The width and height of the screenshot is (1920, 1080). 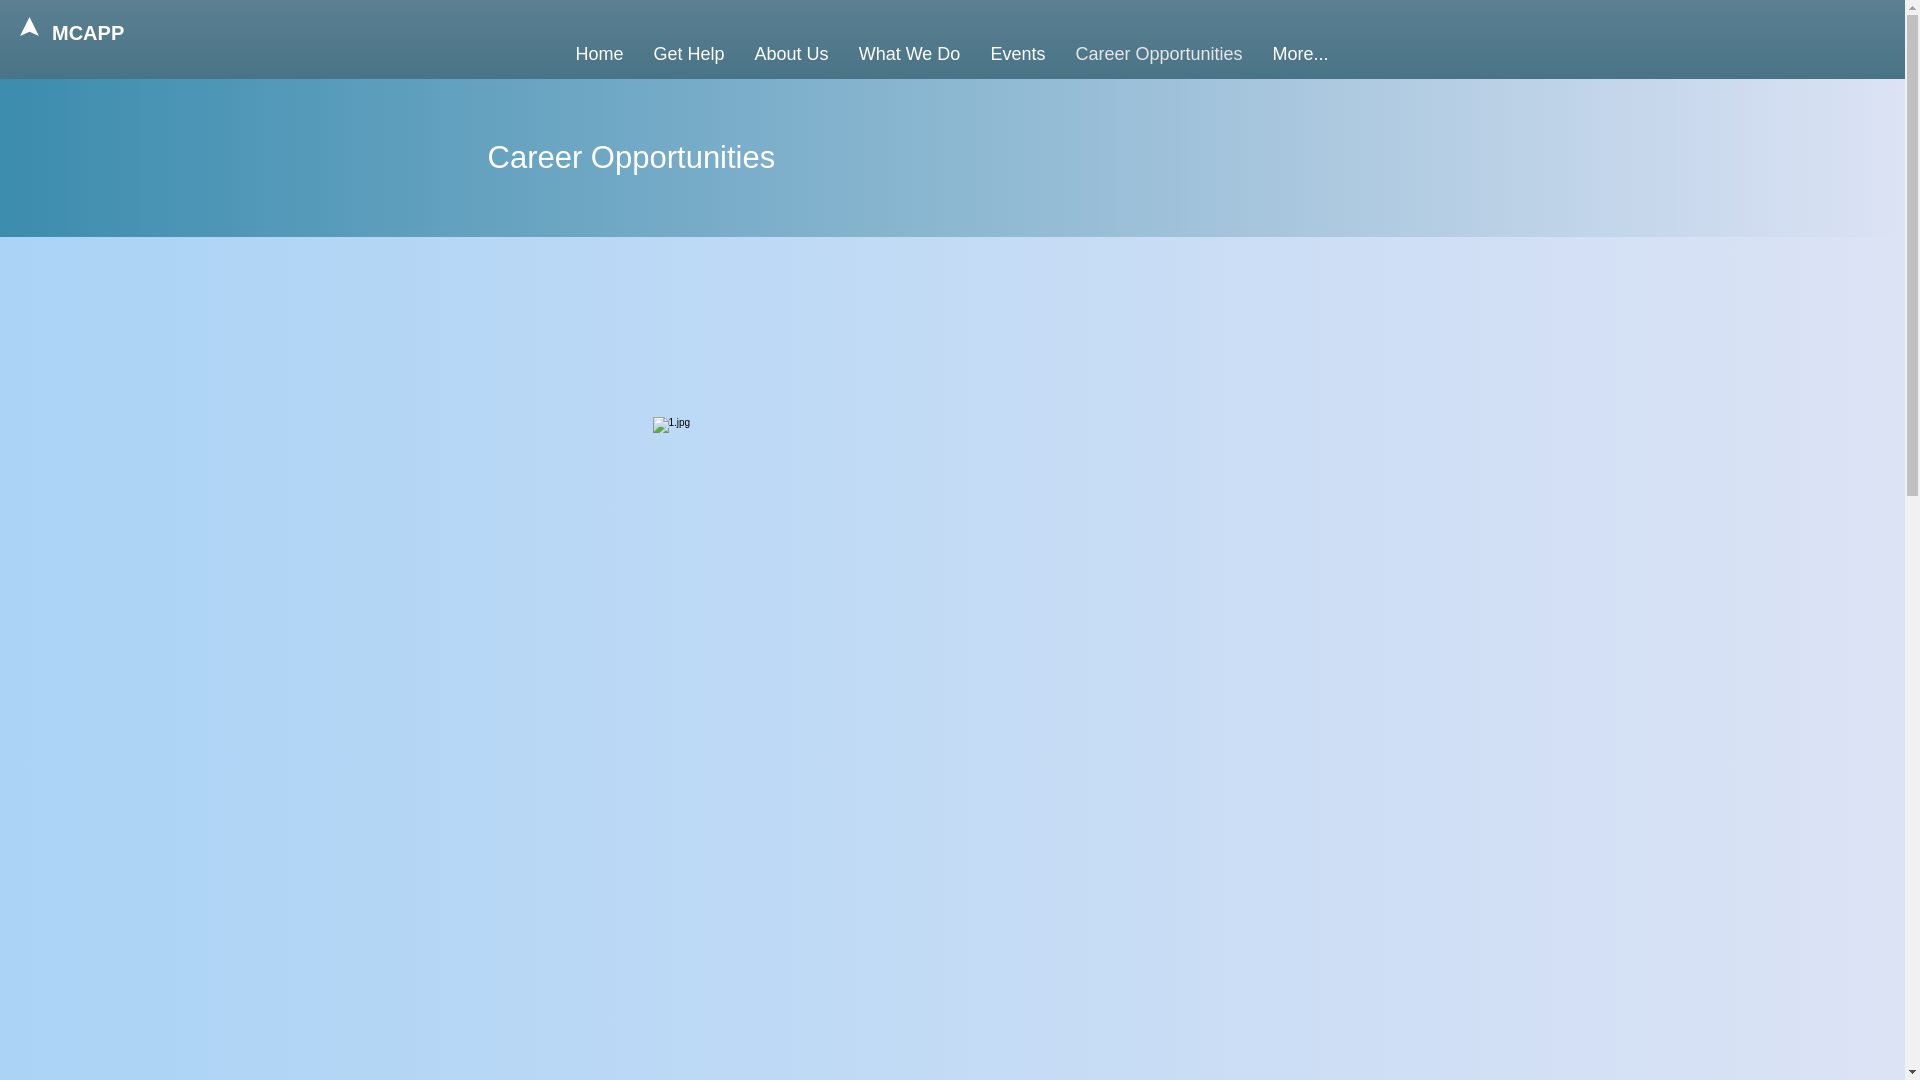 What do you see at coordinates (910, 54) in the screenshot?
I see `What We Do` at bounding box center [910, 54].